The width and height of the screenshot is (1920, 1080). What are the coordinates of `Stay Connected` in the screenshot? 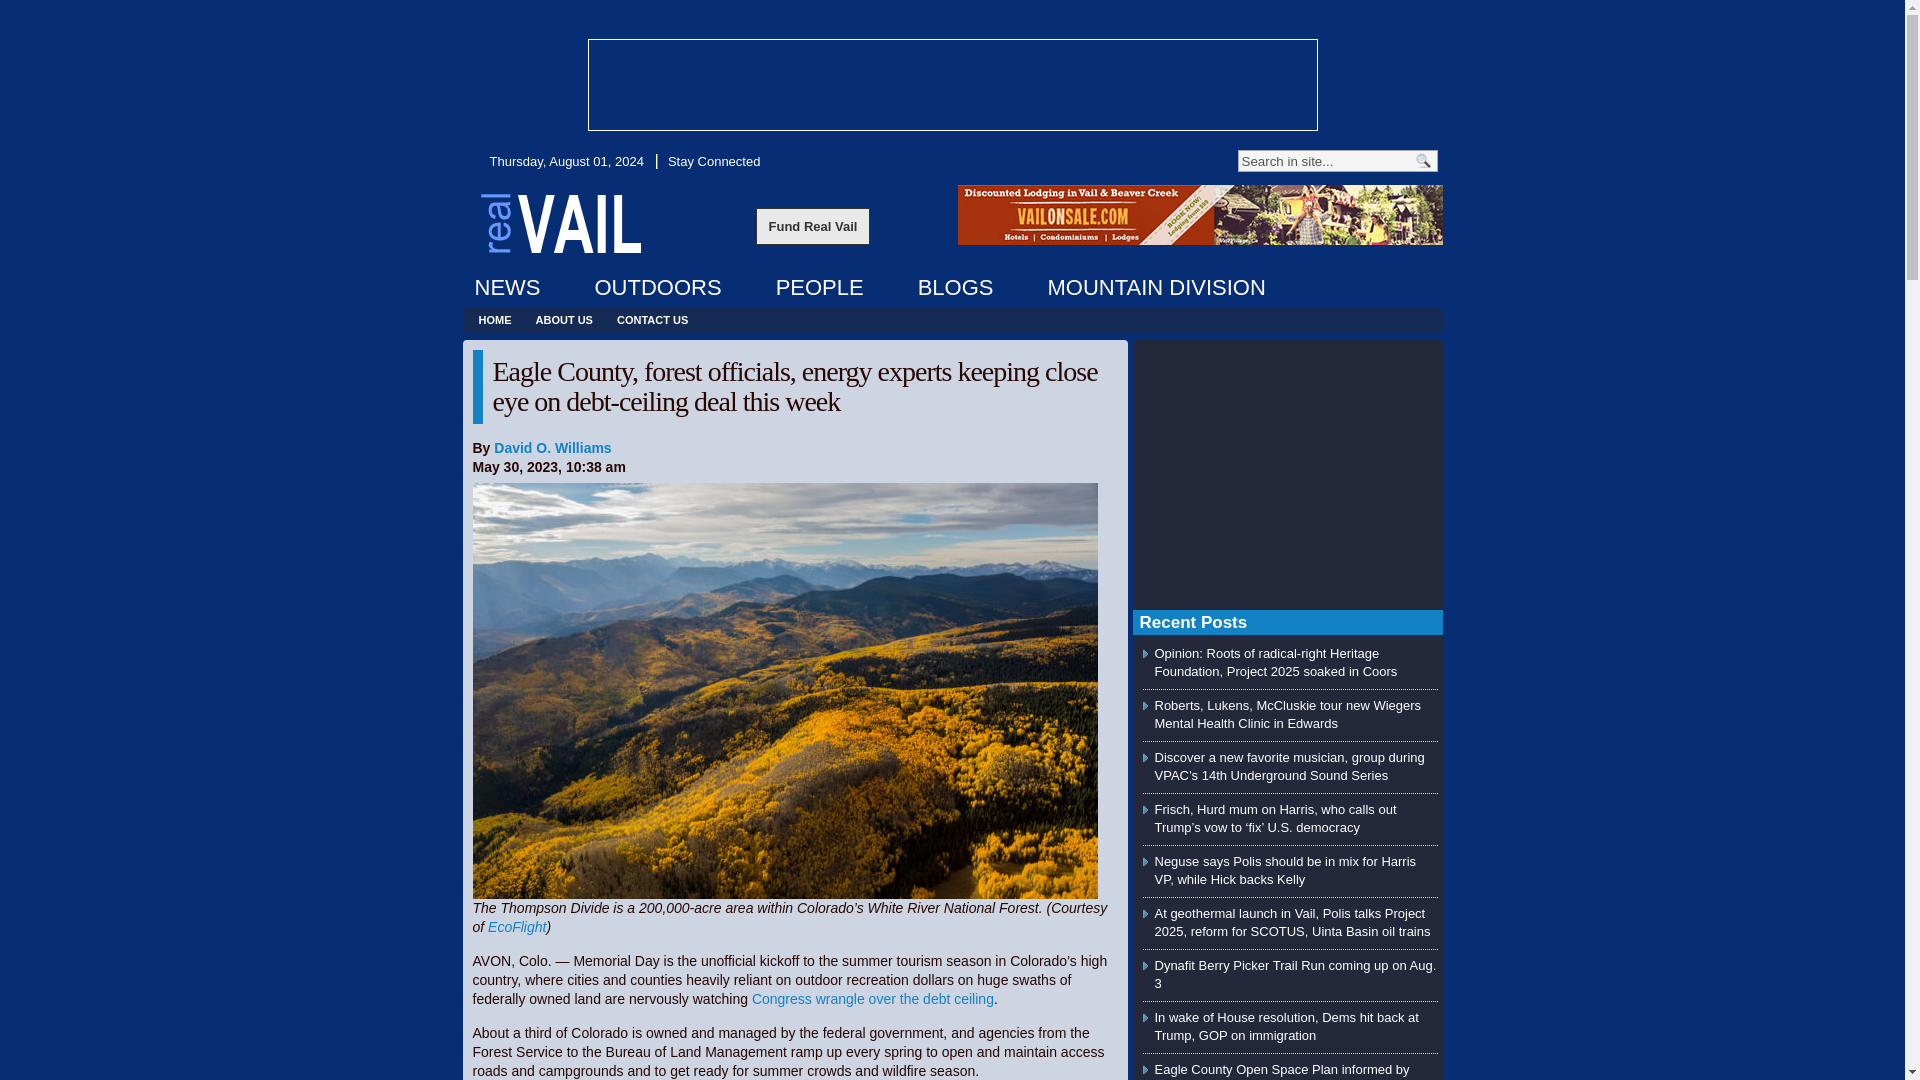 It's located at (714, 161).